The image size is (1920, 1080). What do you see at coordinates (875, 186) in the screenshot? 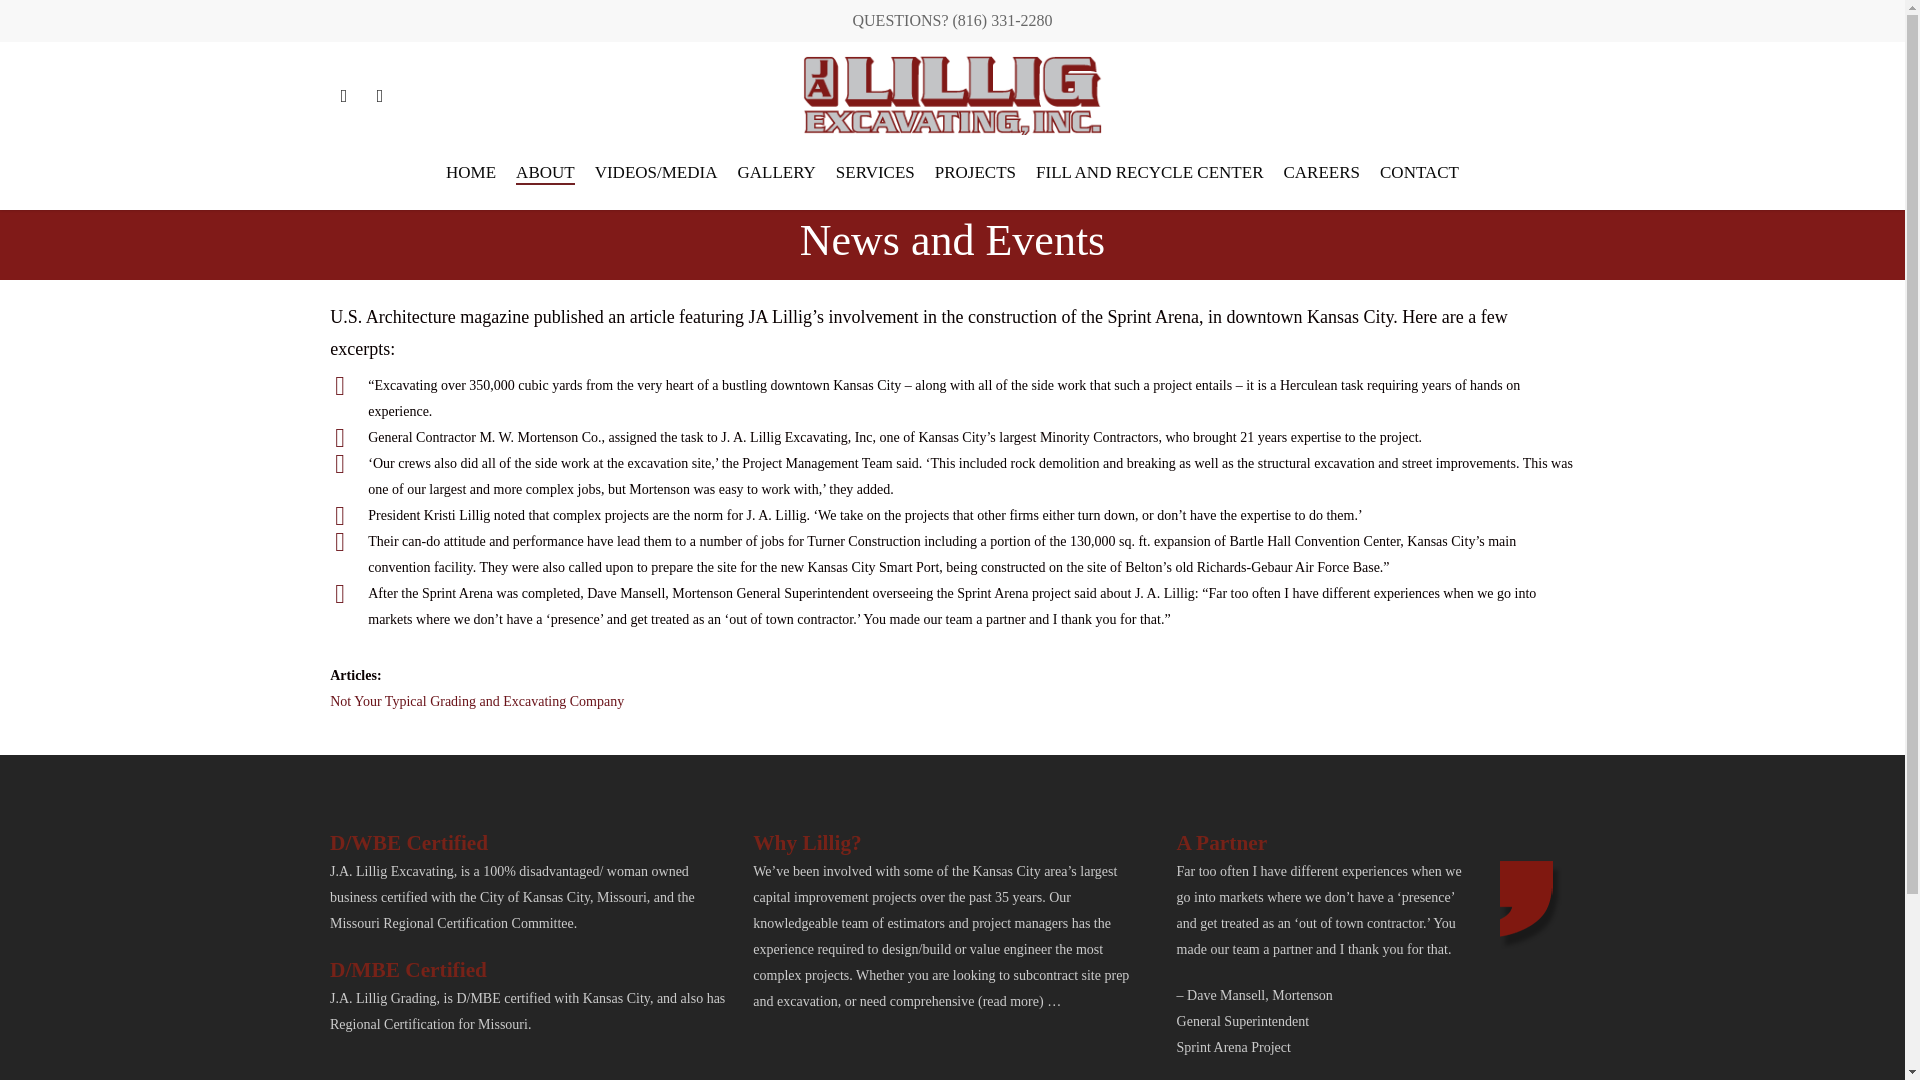
I see `SERVICES` at bounding box center [875, 186].